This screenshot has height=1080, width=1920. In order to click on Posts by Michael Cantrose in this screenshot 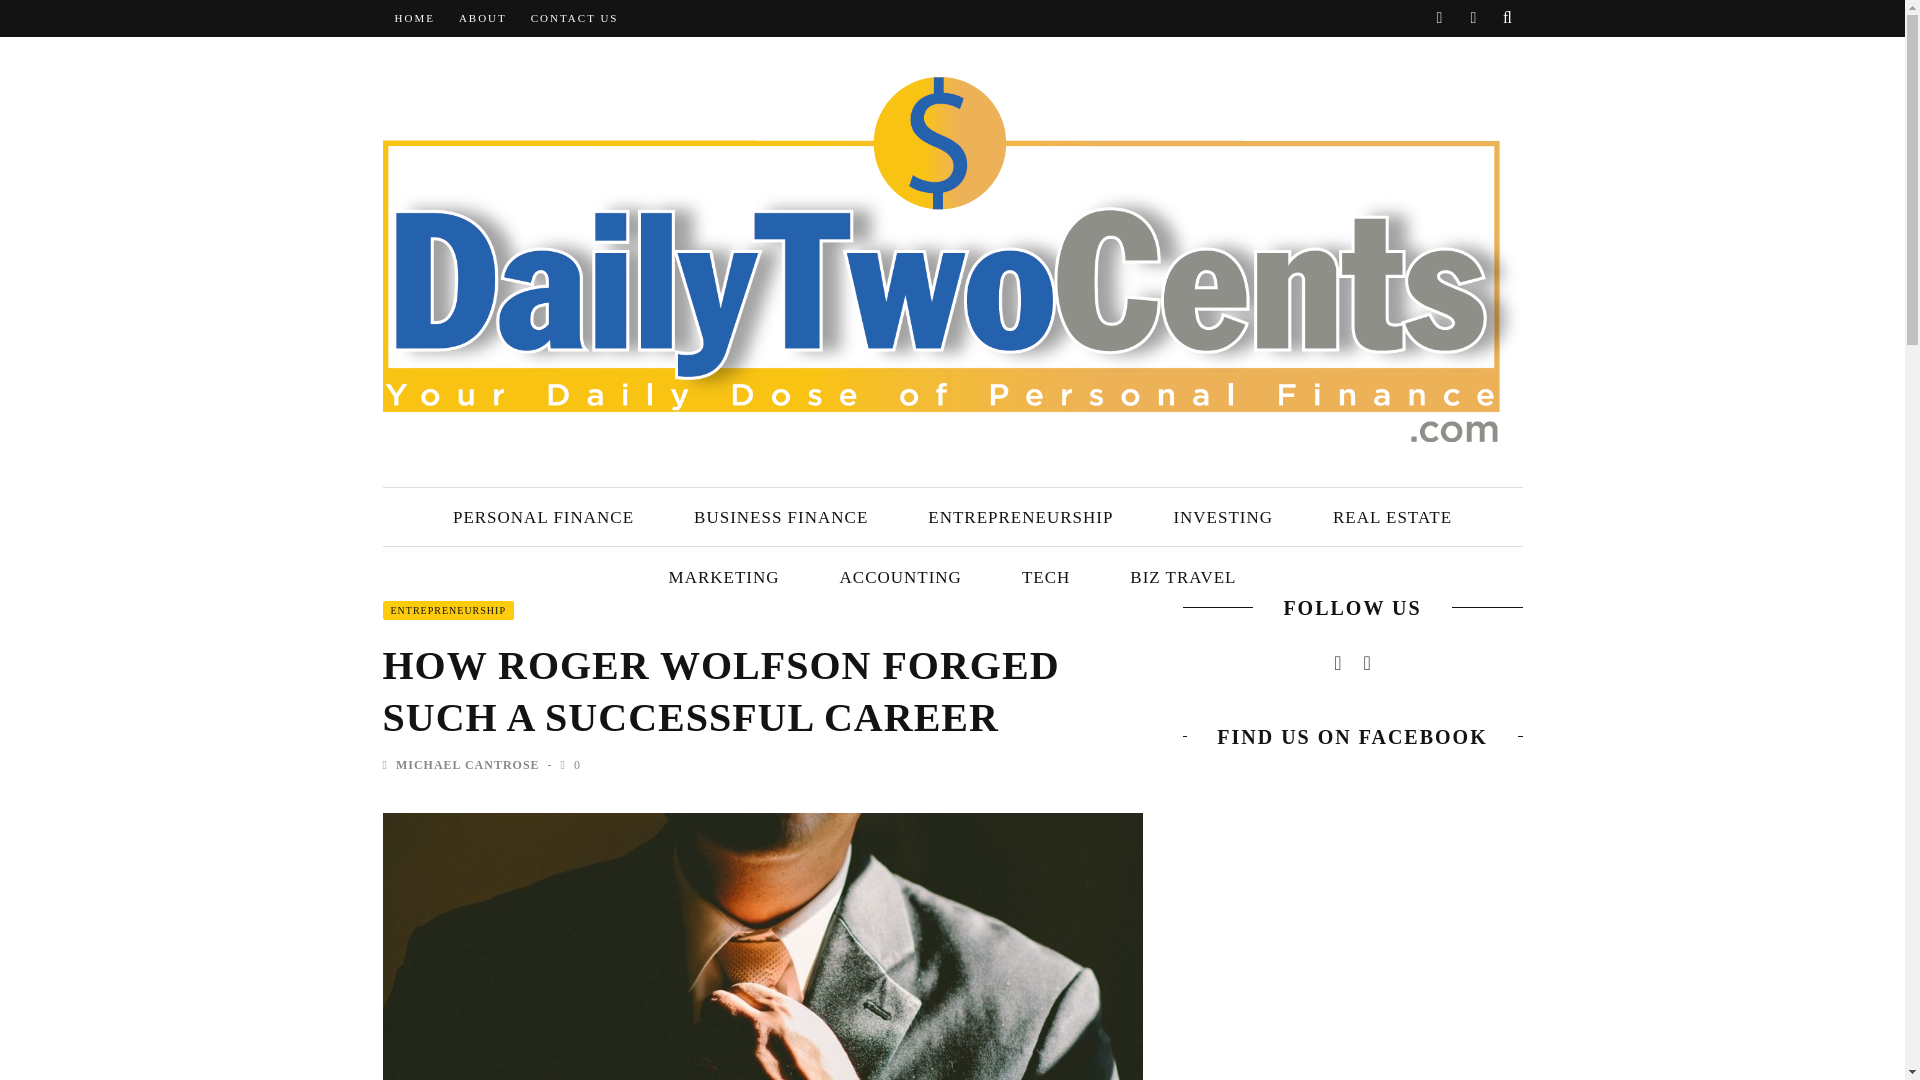, I will do `click(467, 765)`.